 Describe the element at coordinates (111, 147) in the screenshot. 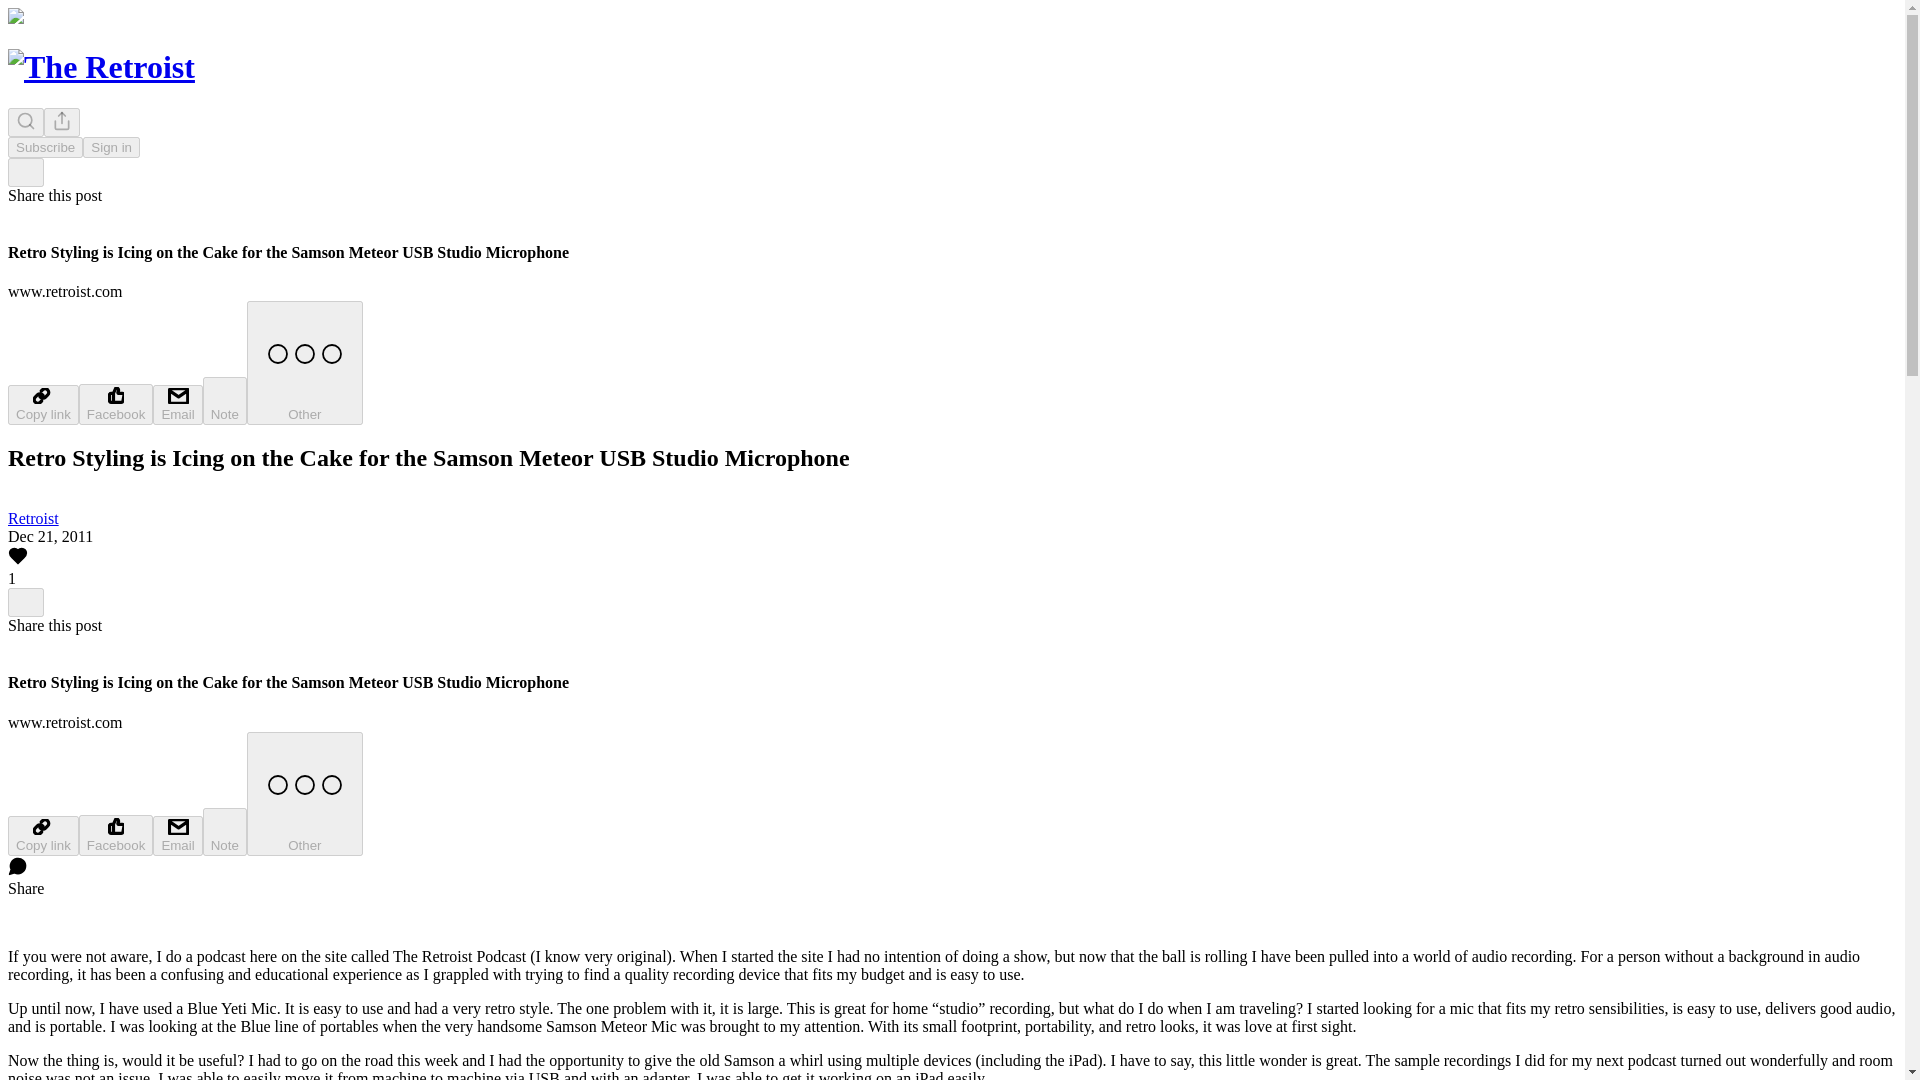

I see `Sign in` at that location.